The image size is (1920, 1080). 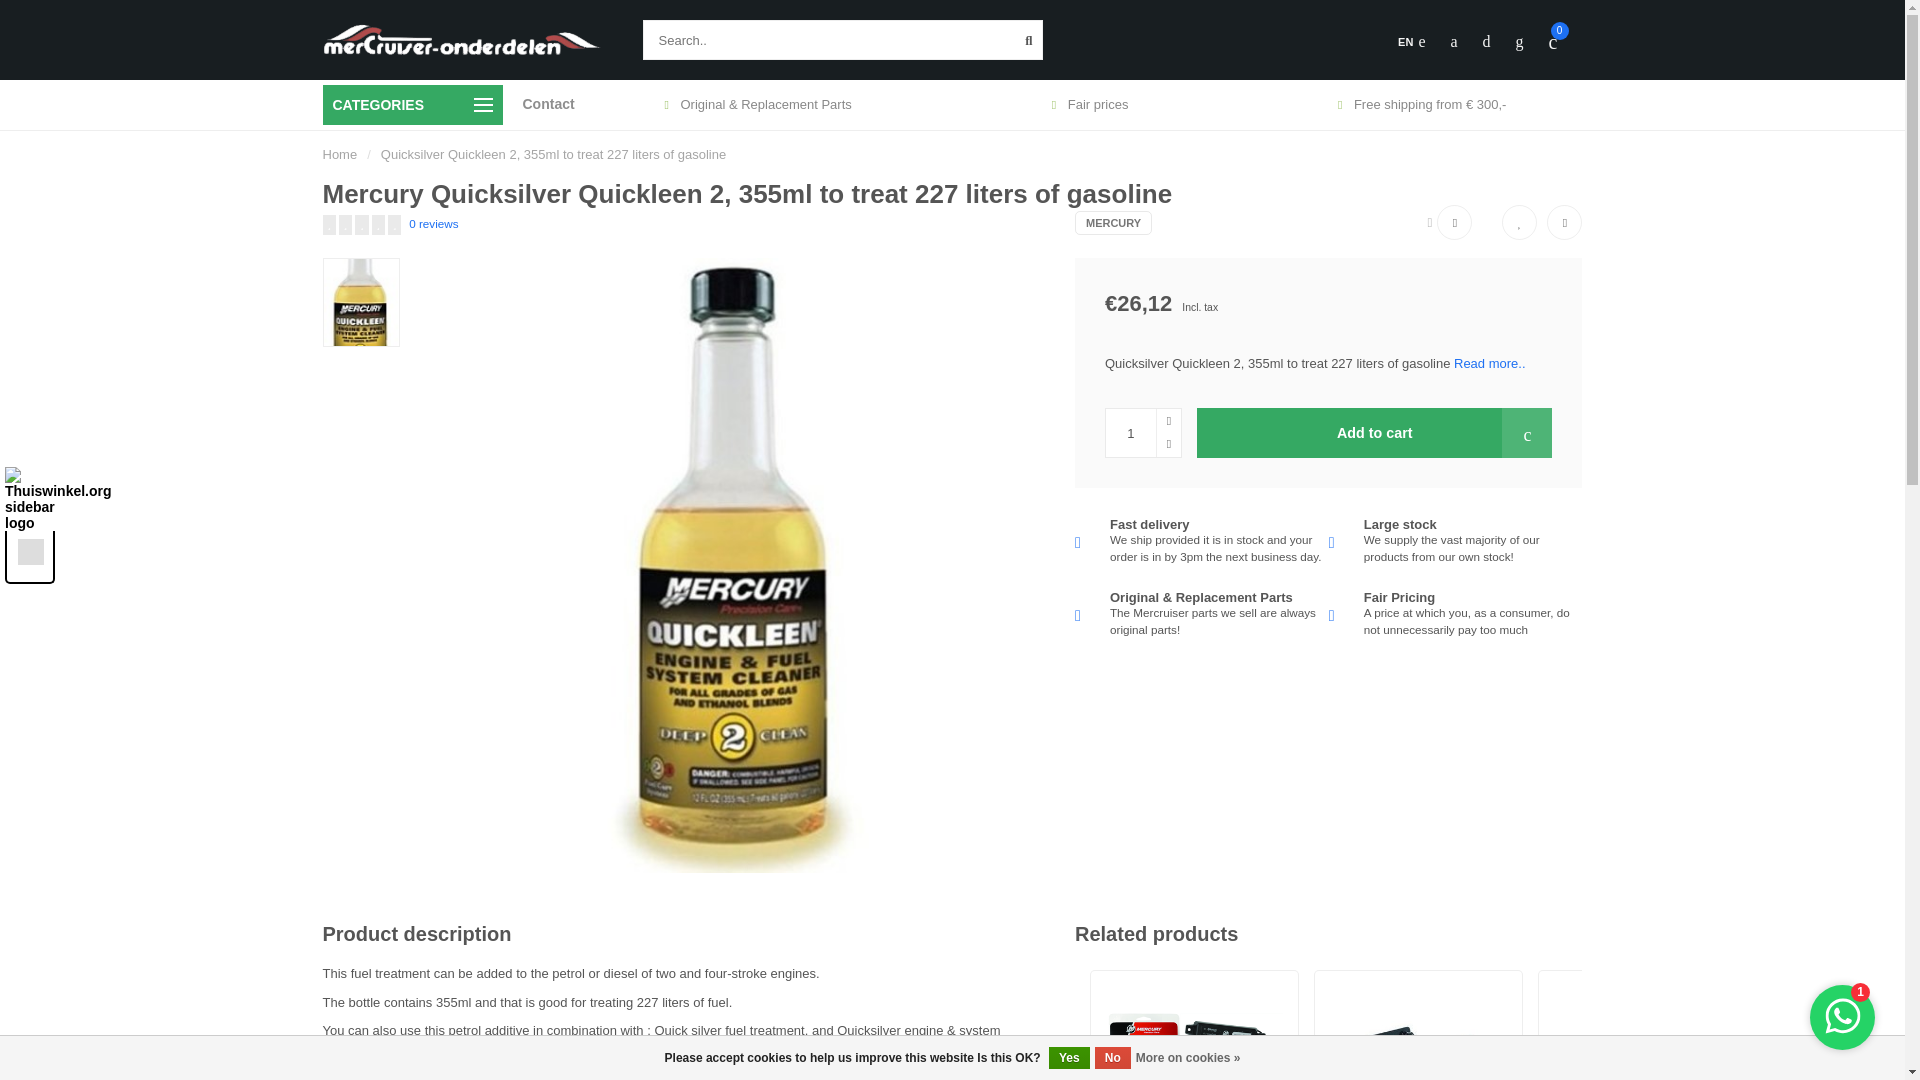 What do you see at coordinates (1069, 1058) in the screenshot?
I see `Yes` at bounding box center [1069, 1058].